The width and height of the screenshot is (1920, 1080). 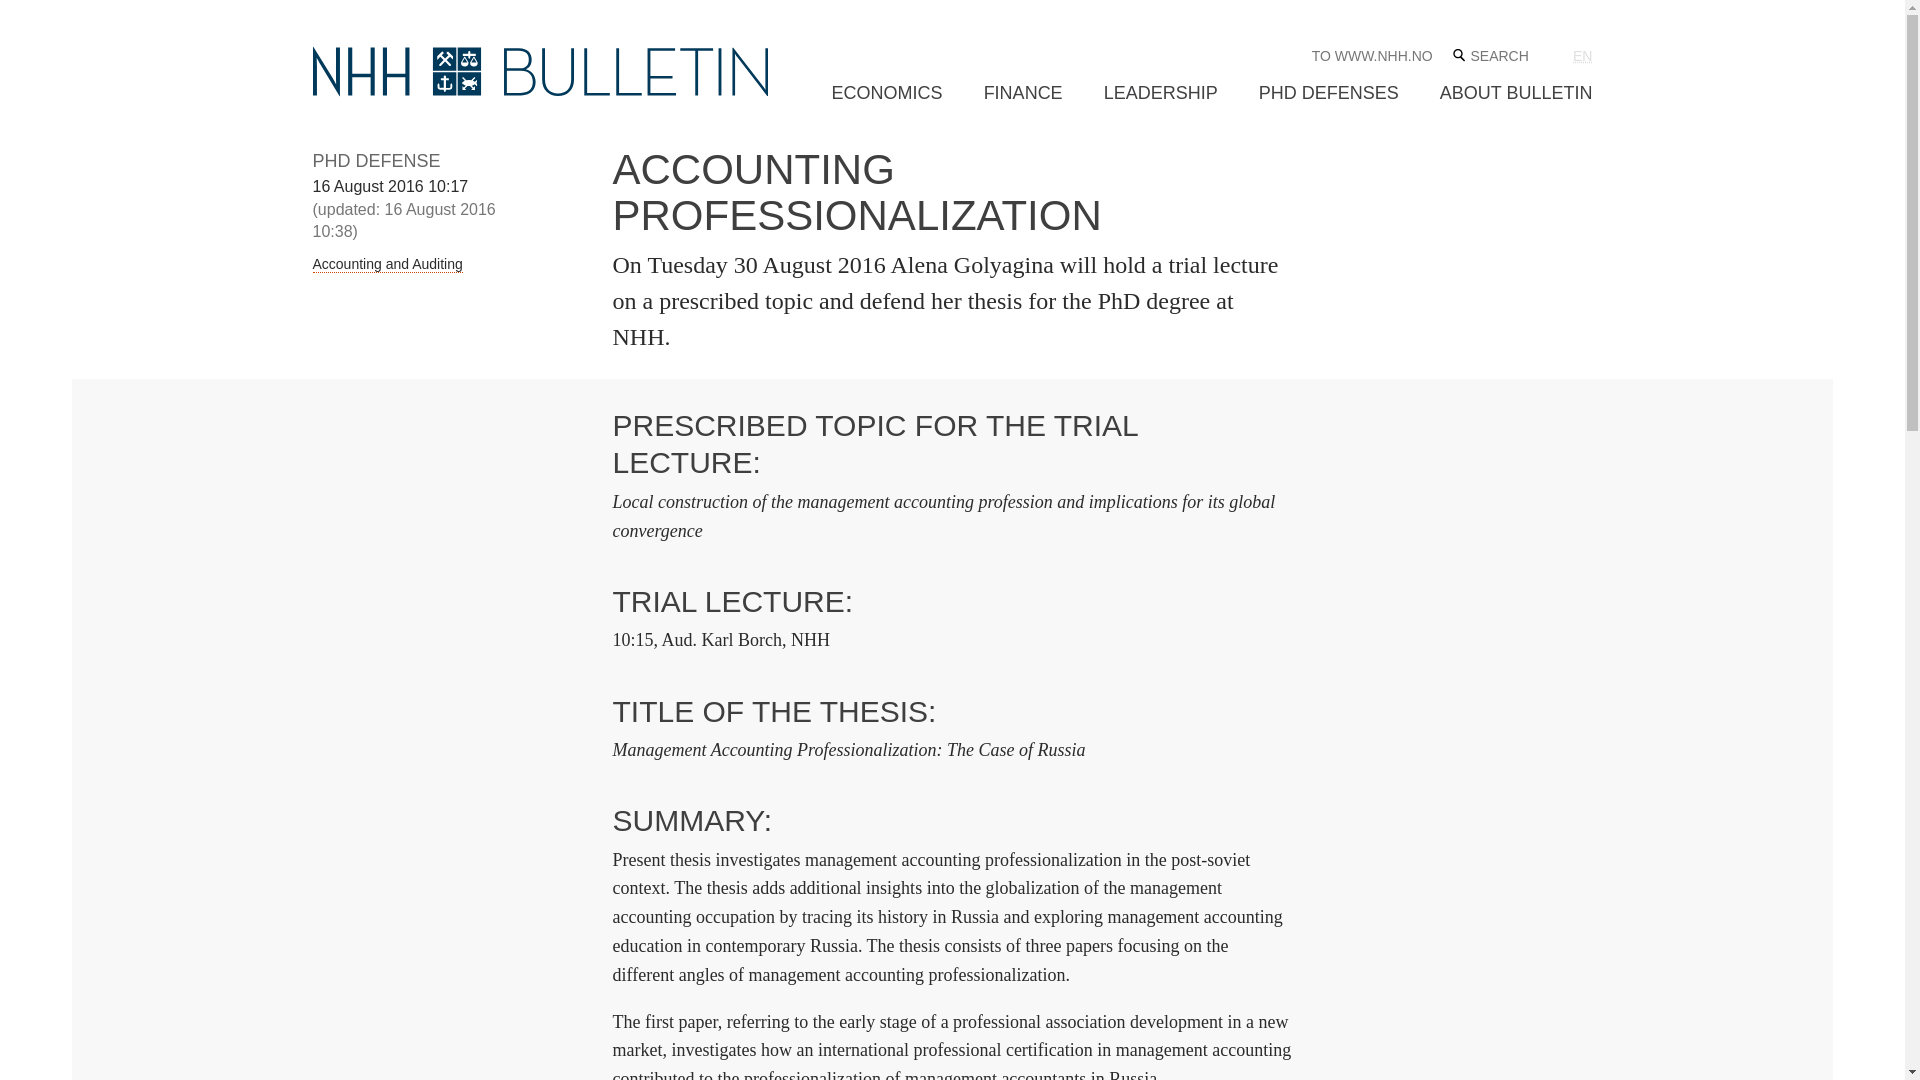 I want to click on Accounting and Auditing, so click(x=386, y=264).